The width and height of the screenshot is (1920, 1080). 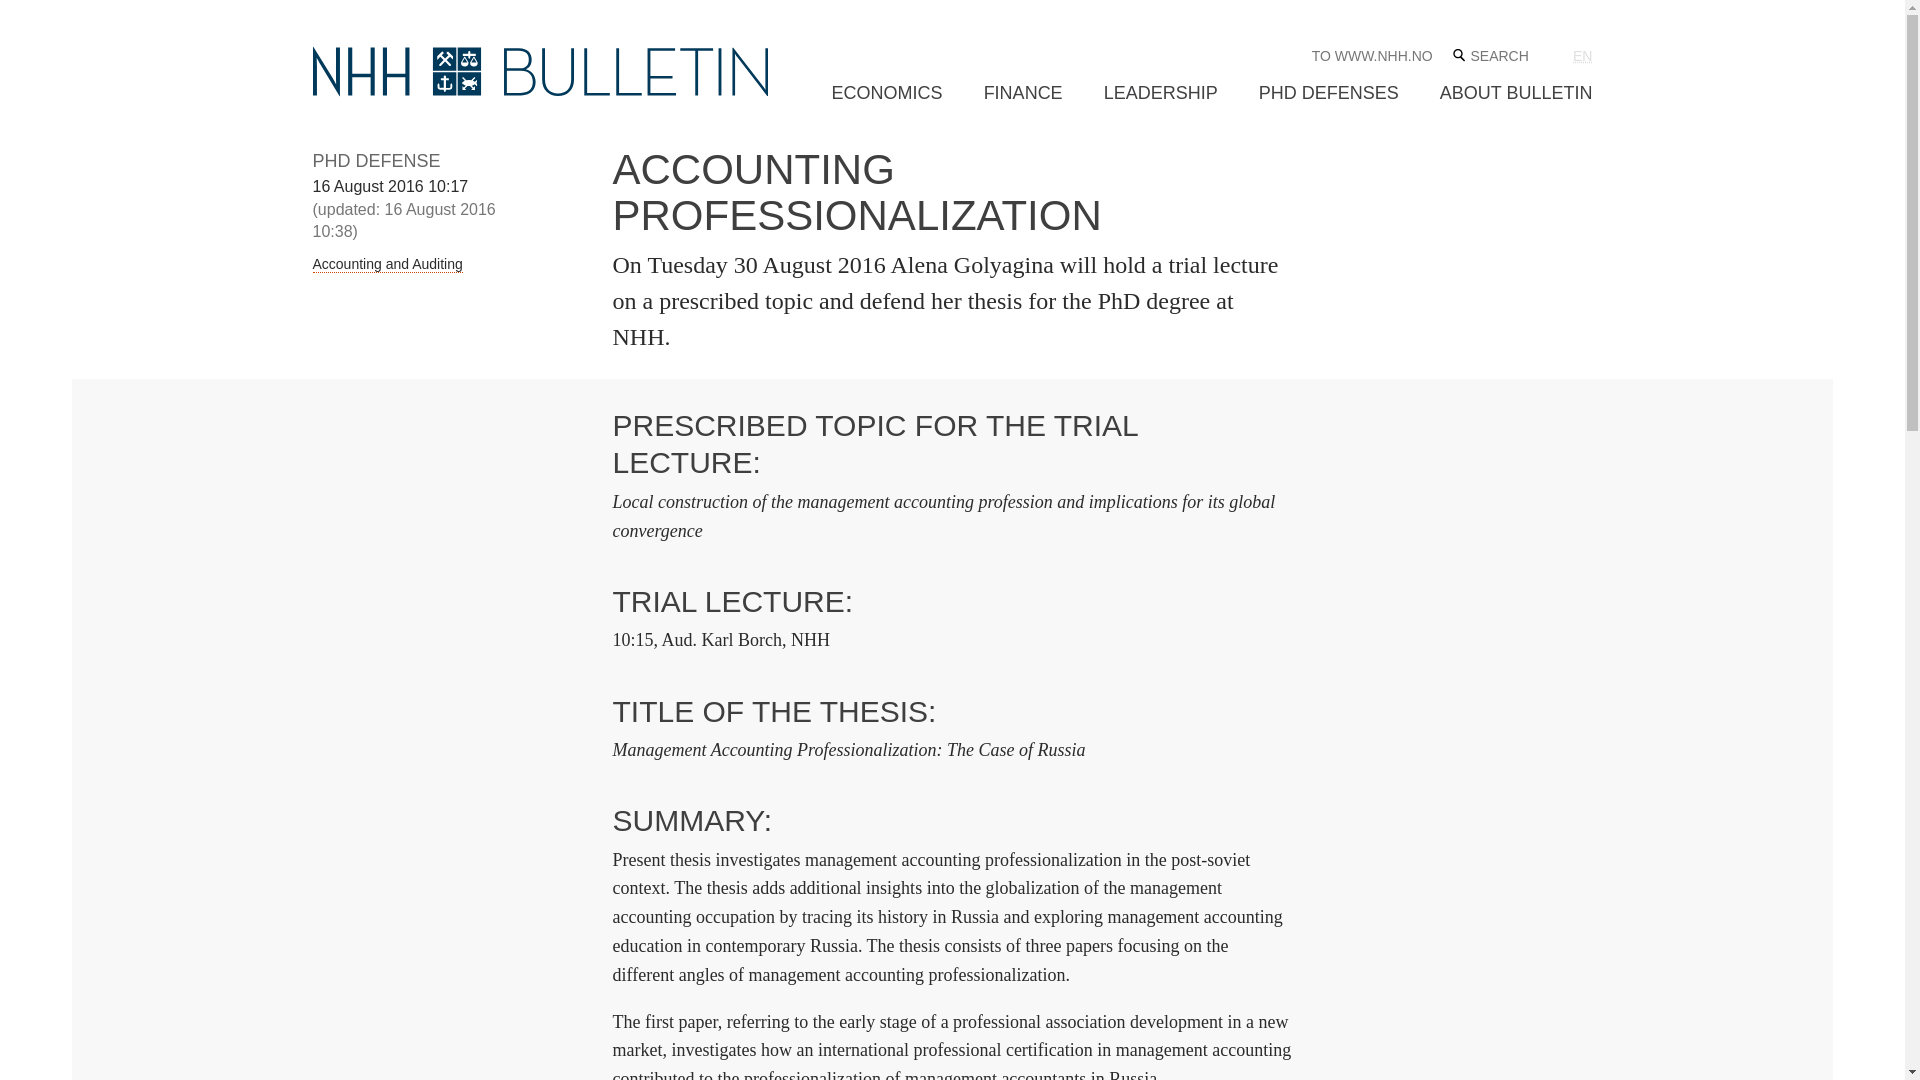 I want to click on Accounting and Auditing, so click(x=386, y=264).